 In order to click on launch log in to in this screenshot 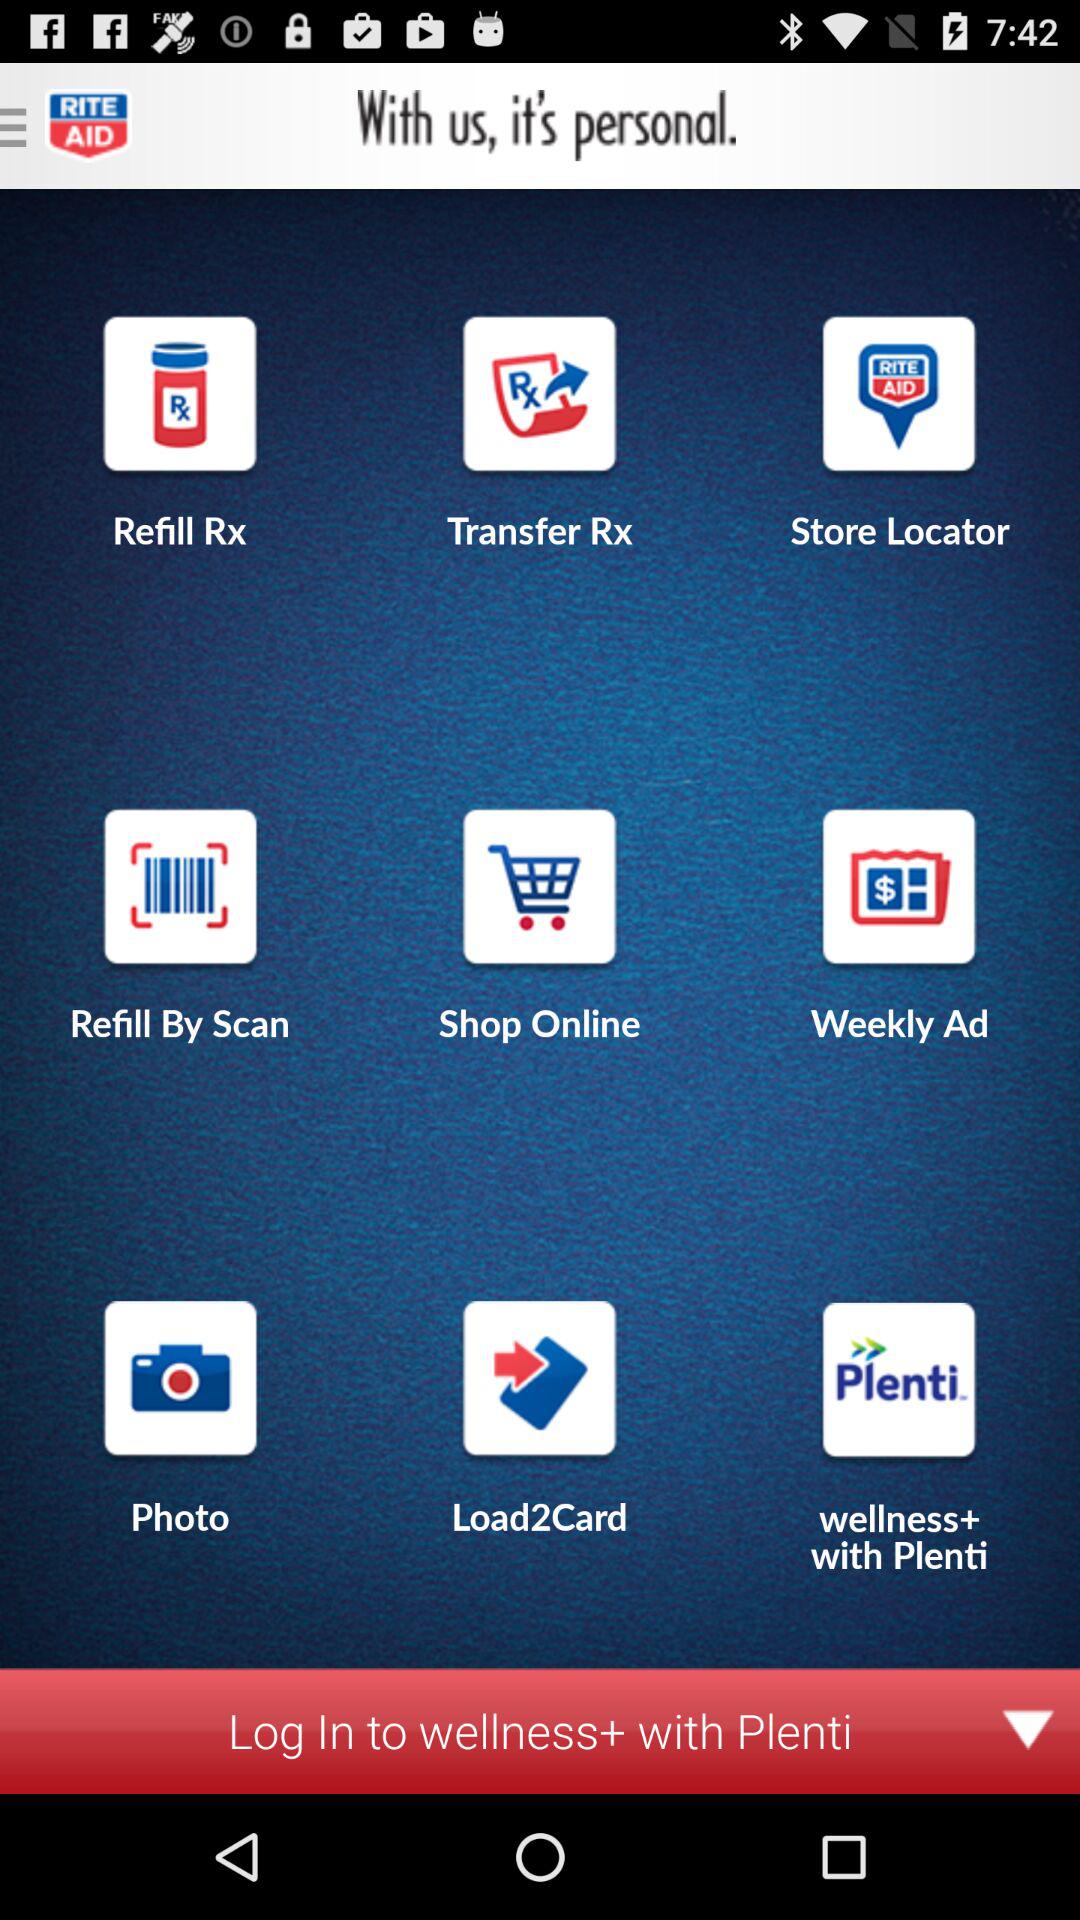, I will do `click(540, 1730)`.